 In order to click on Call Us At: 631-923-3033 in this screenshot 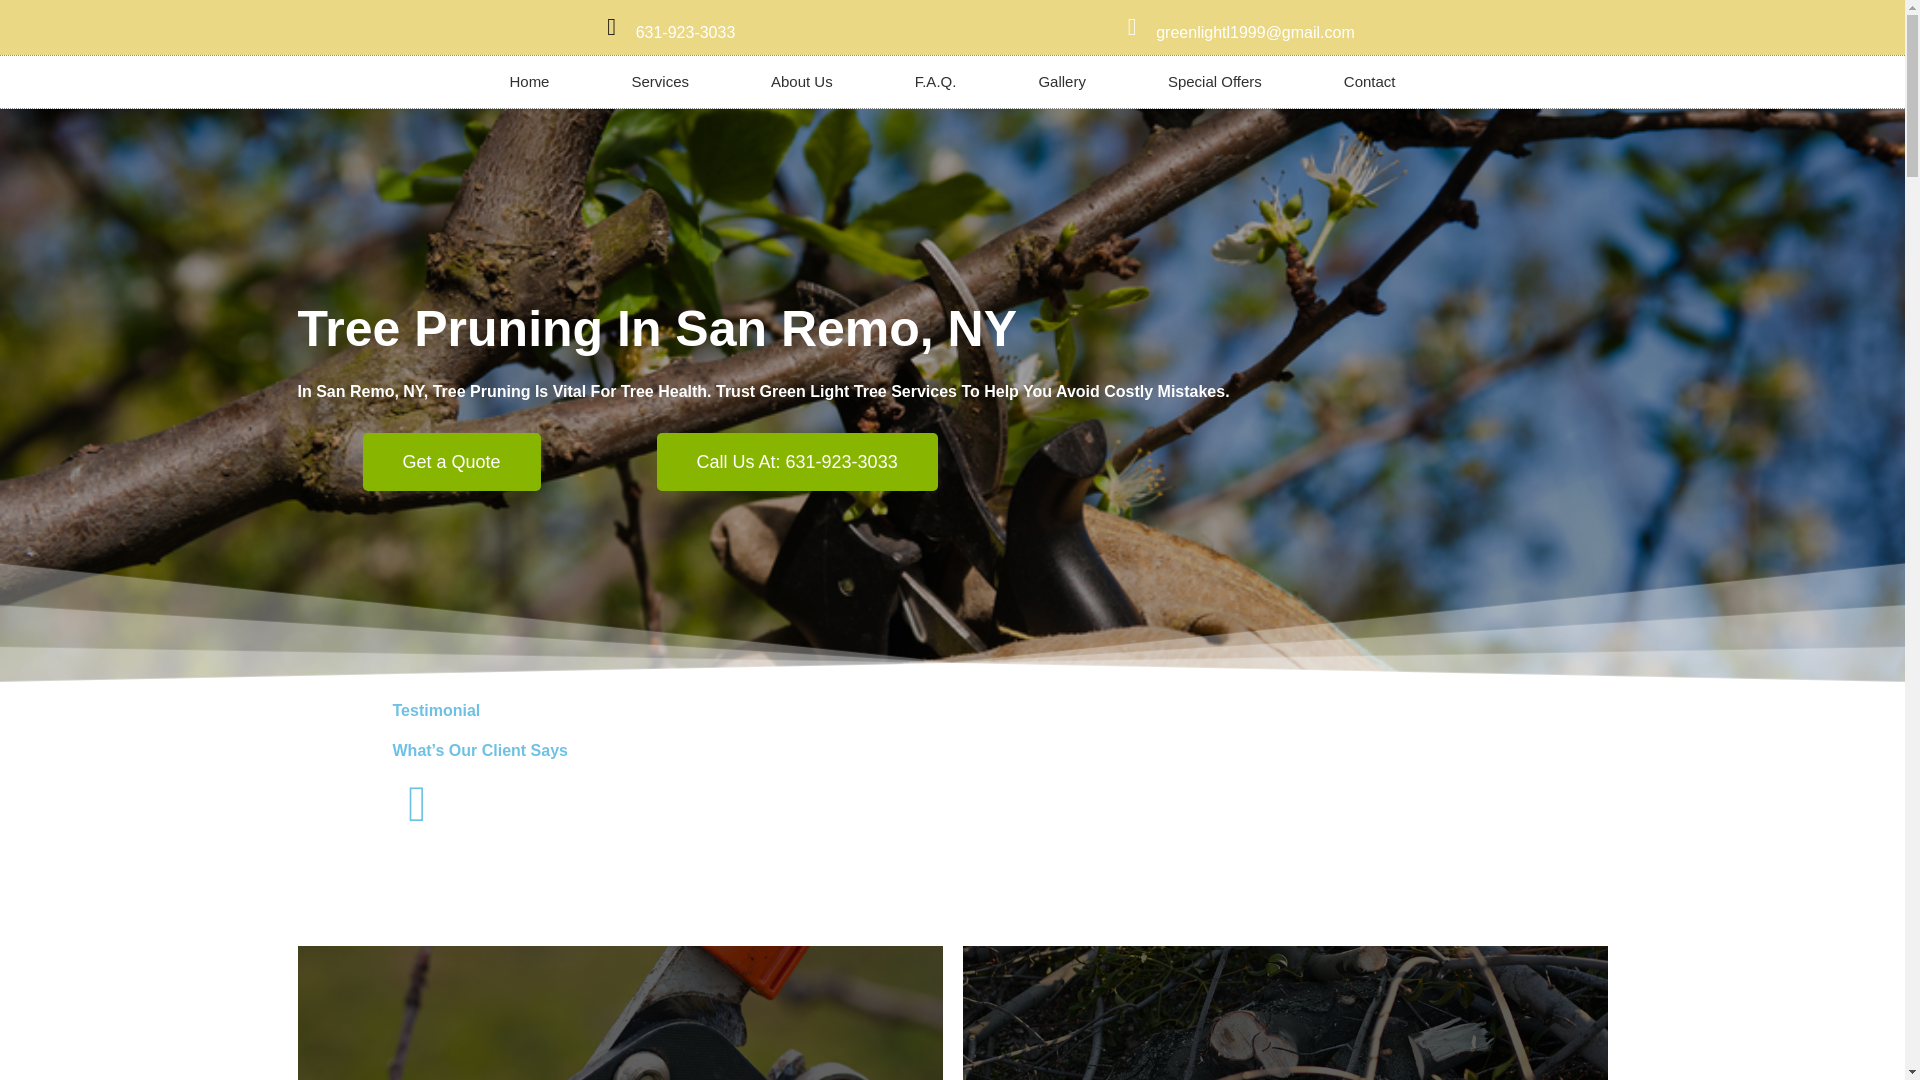, I will do `click(799, 462)`.